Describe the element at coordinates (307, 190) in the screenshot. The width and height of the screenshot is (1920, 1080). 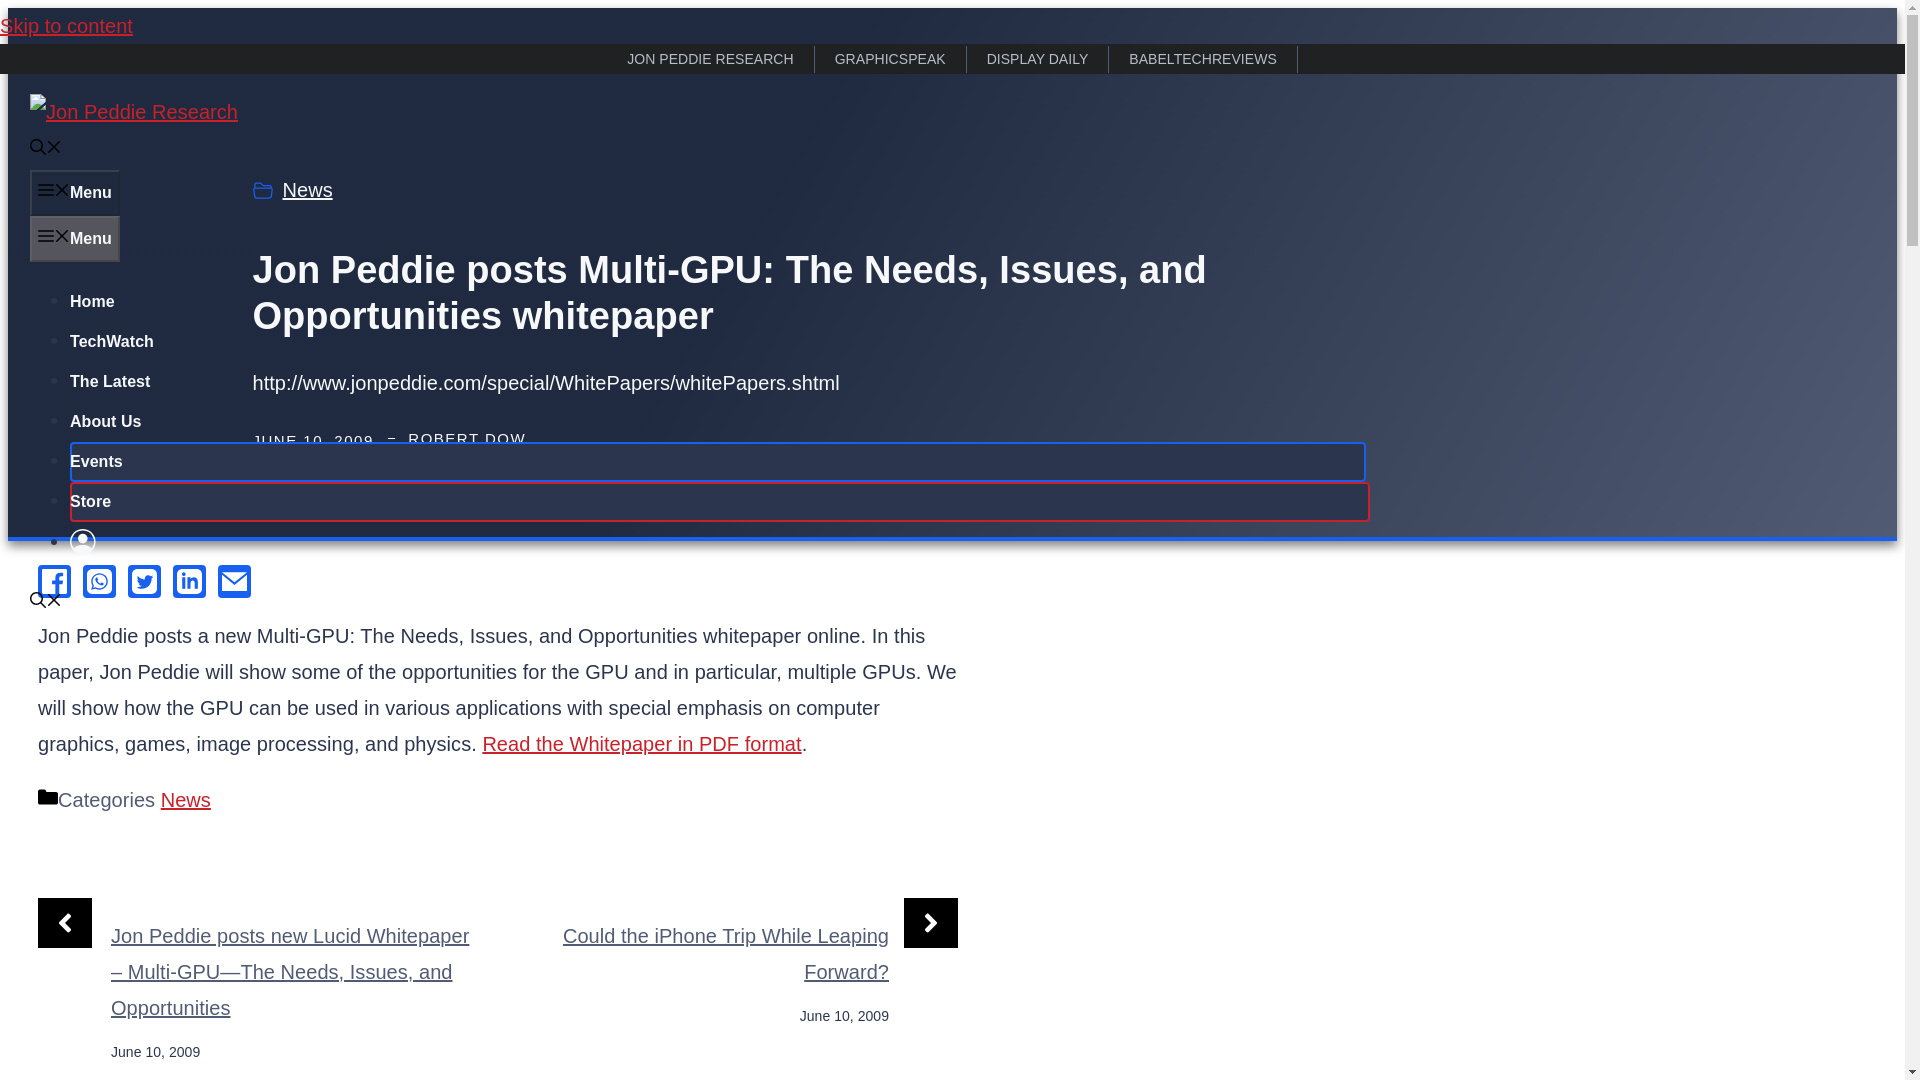
I see `News` at that location.